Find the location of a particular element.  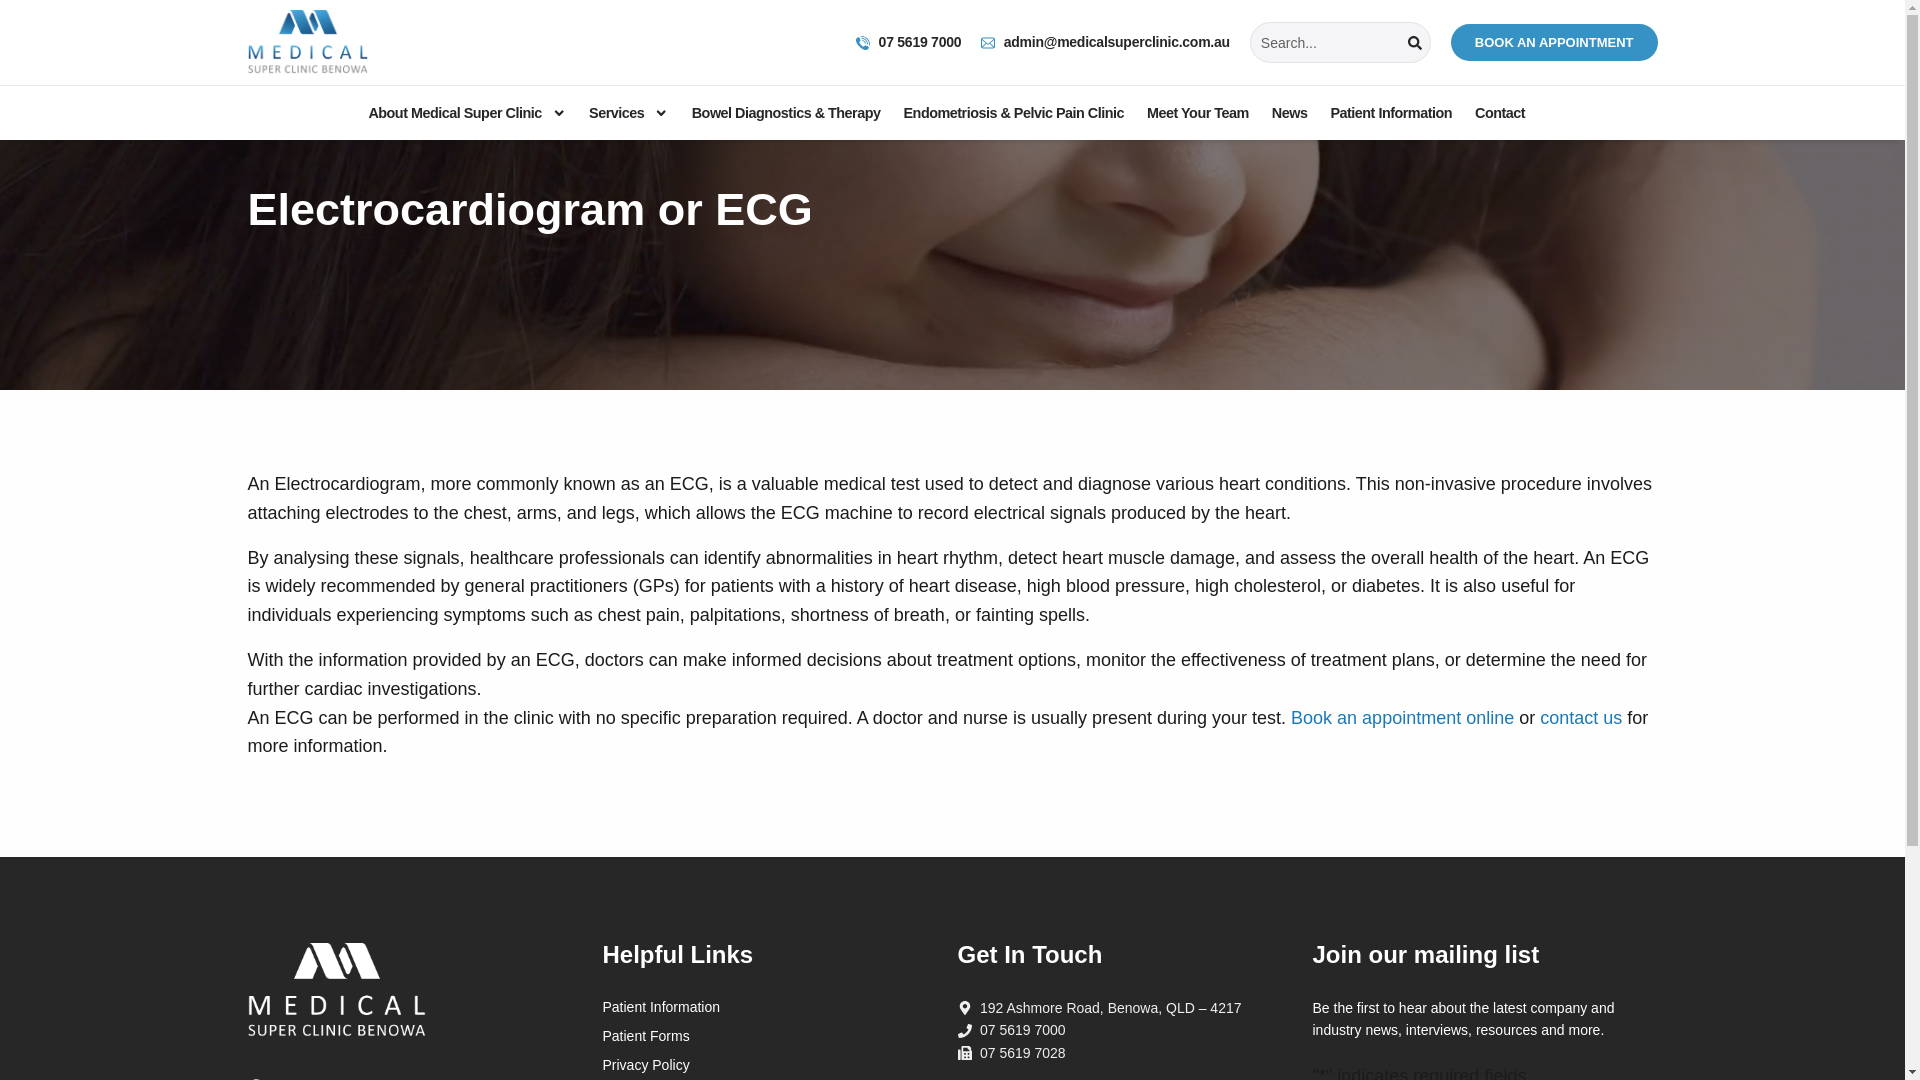

Services is located at coordinates (628, 113).